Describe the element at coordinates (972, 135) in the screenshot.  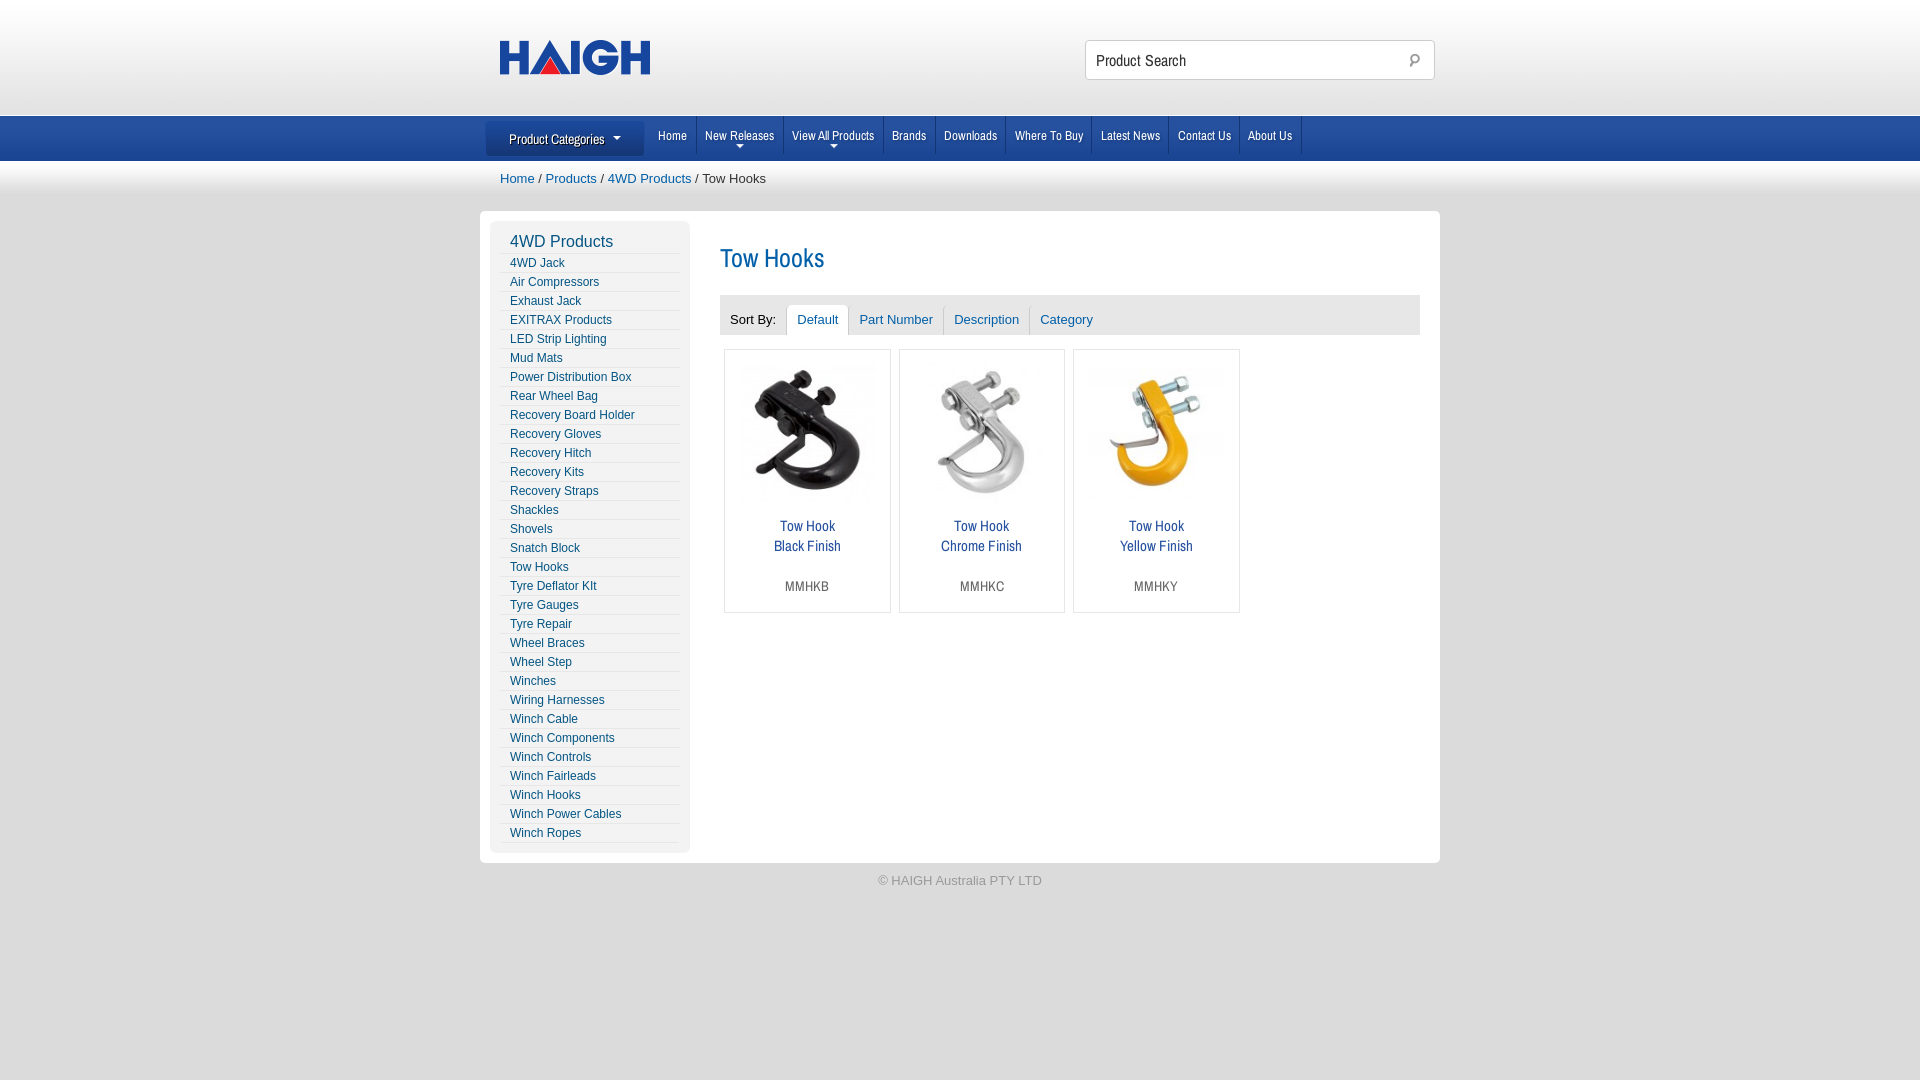
I see `Downloads` at that location.